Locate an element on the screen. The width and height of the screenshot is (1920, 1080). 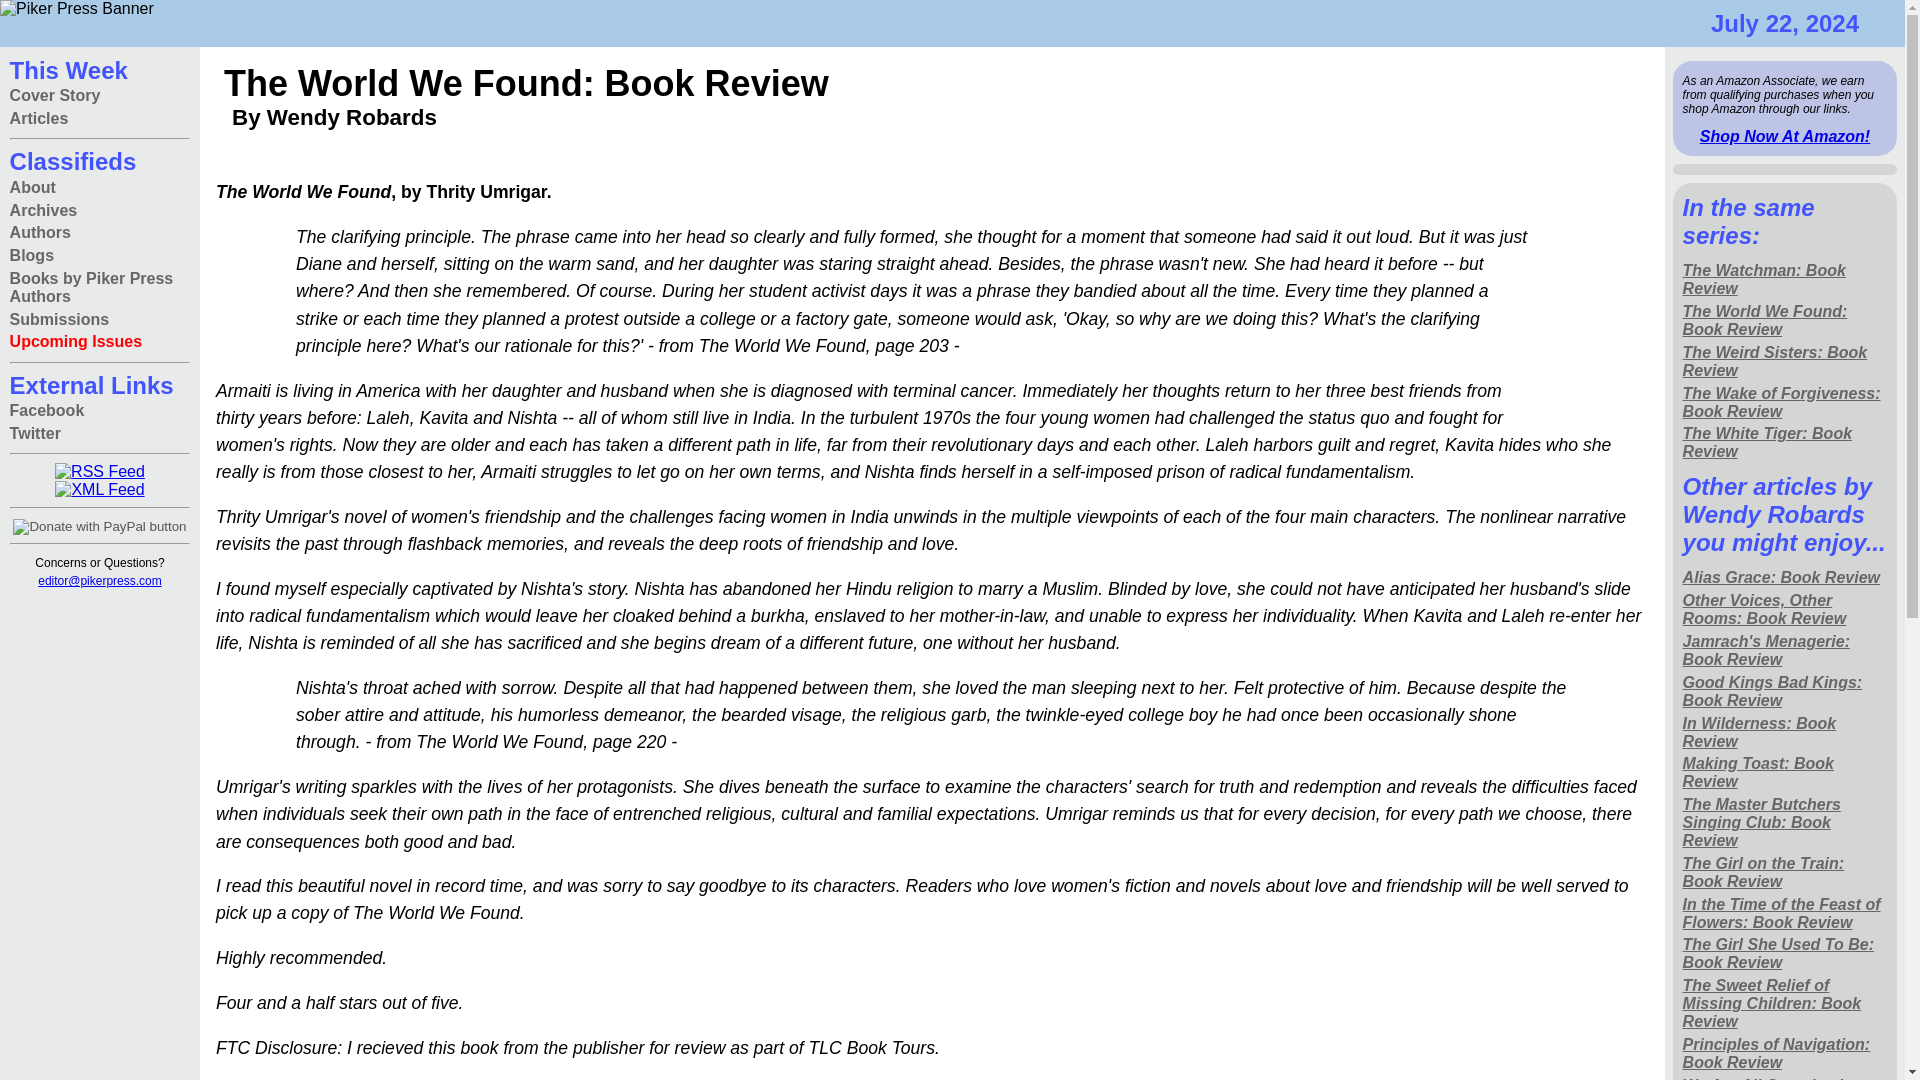
In the Time of the Feast of Flowers: Book Review is located at coordinates (1785, 914).